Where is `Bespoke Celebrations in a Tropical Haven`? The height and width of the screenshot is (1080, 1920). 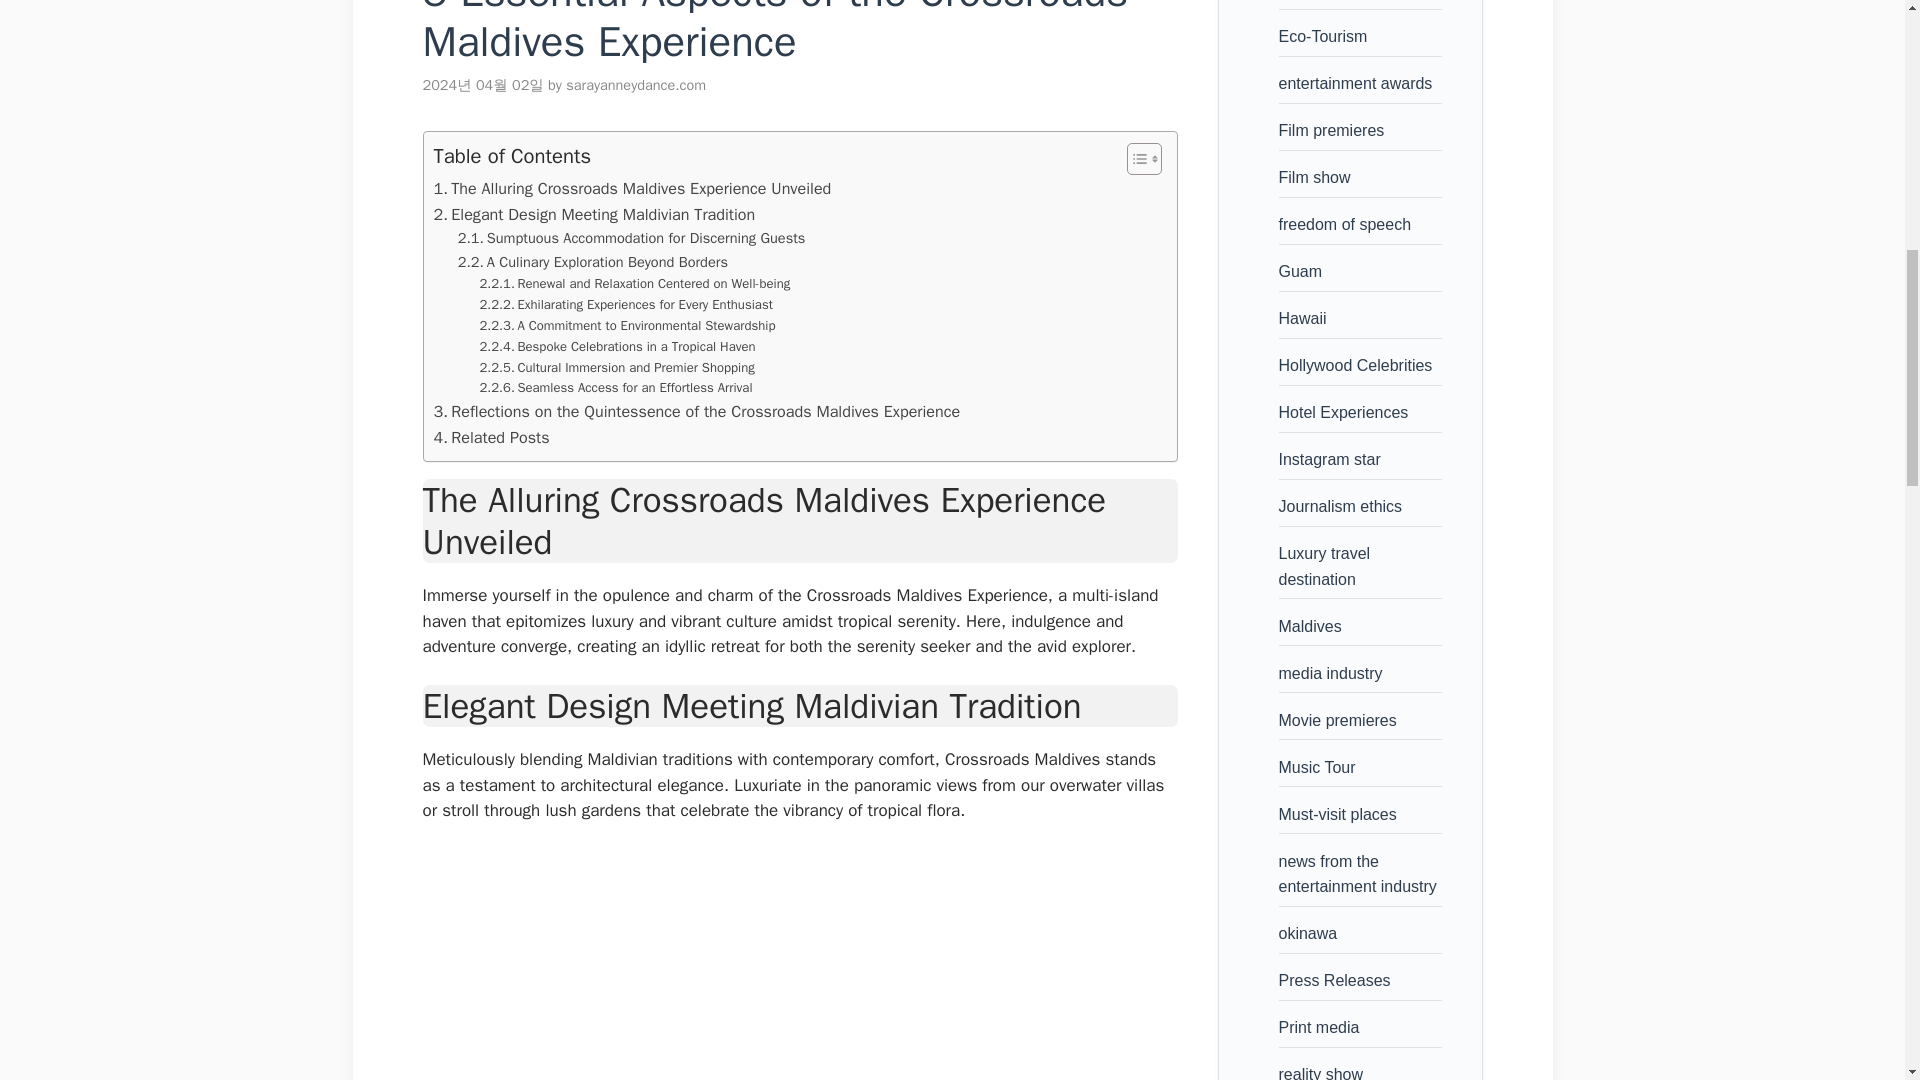 Bespoke Celebrations in a Tropical Haven is located at coordinates (618, 346).